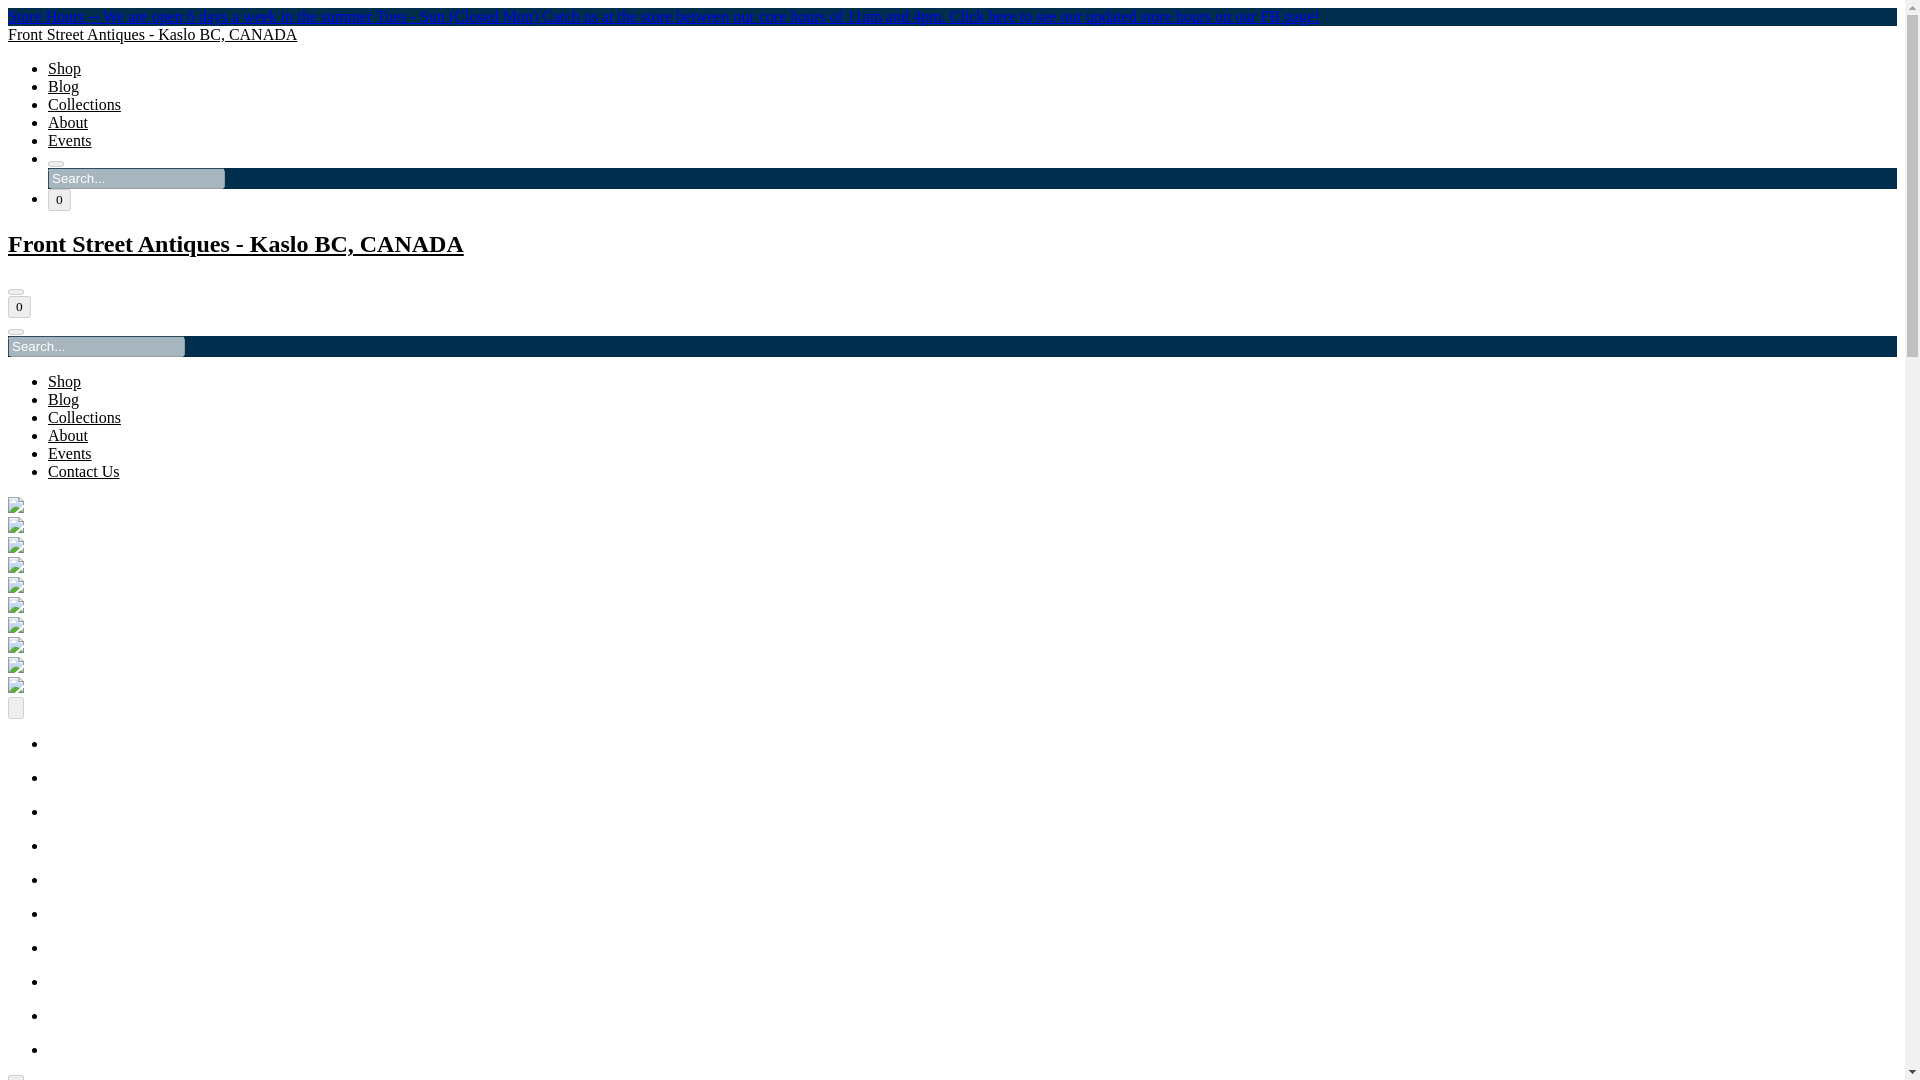 This screenshot has height=1080, width=1920. Describe the element at coordinates (60, 200) in the screenshot. I see `0` at that location.